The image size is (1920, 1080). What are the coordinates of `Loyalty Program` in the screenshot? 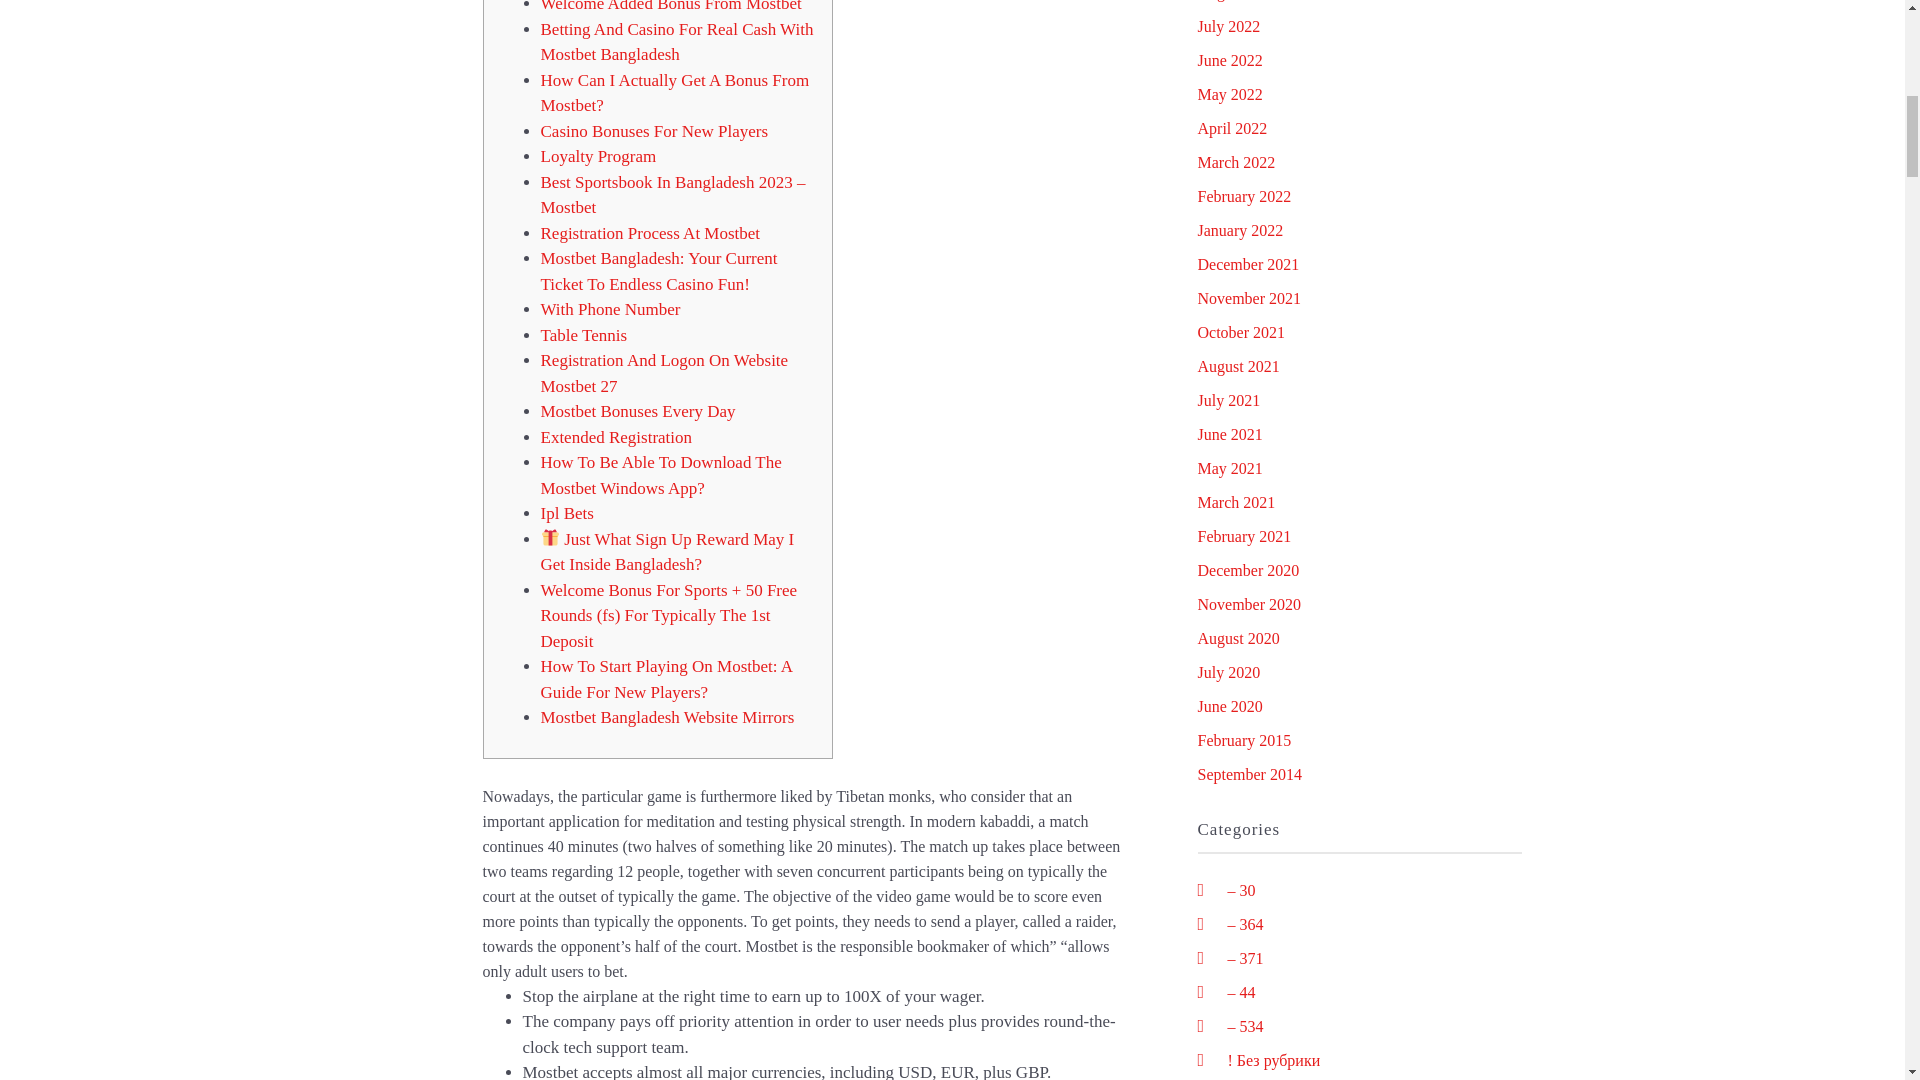 It's located at (598, 156).